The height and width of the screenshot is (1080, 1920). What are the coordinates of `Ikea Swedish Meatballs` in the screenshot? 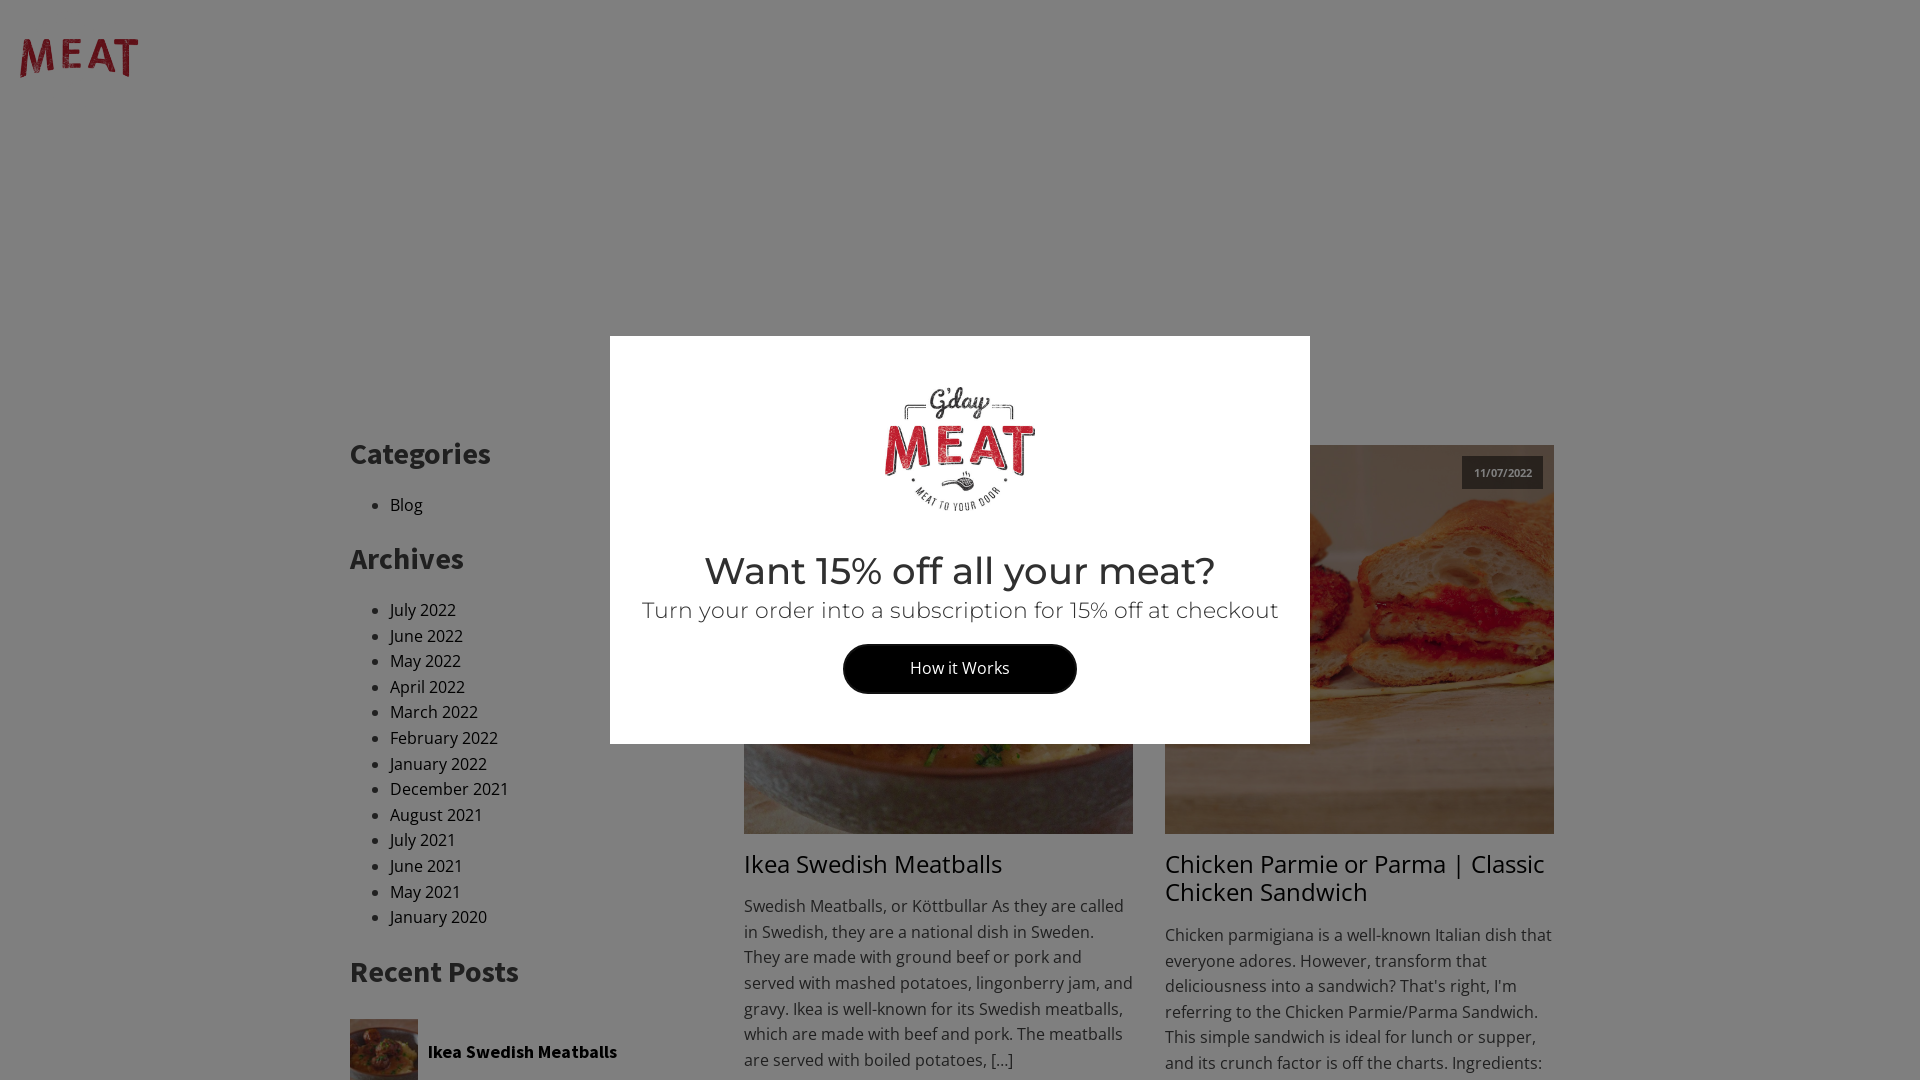 It's located at (553, 1052).